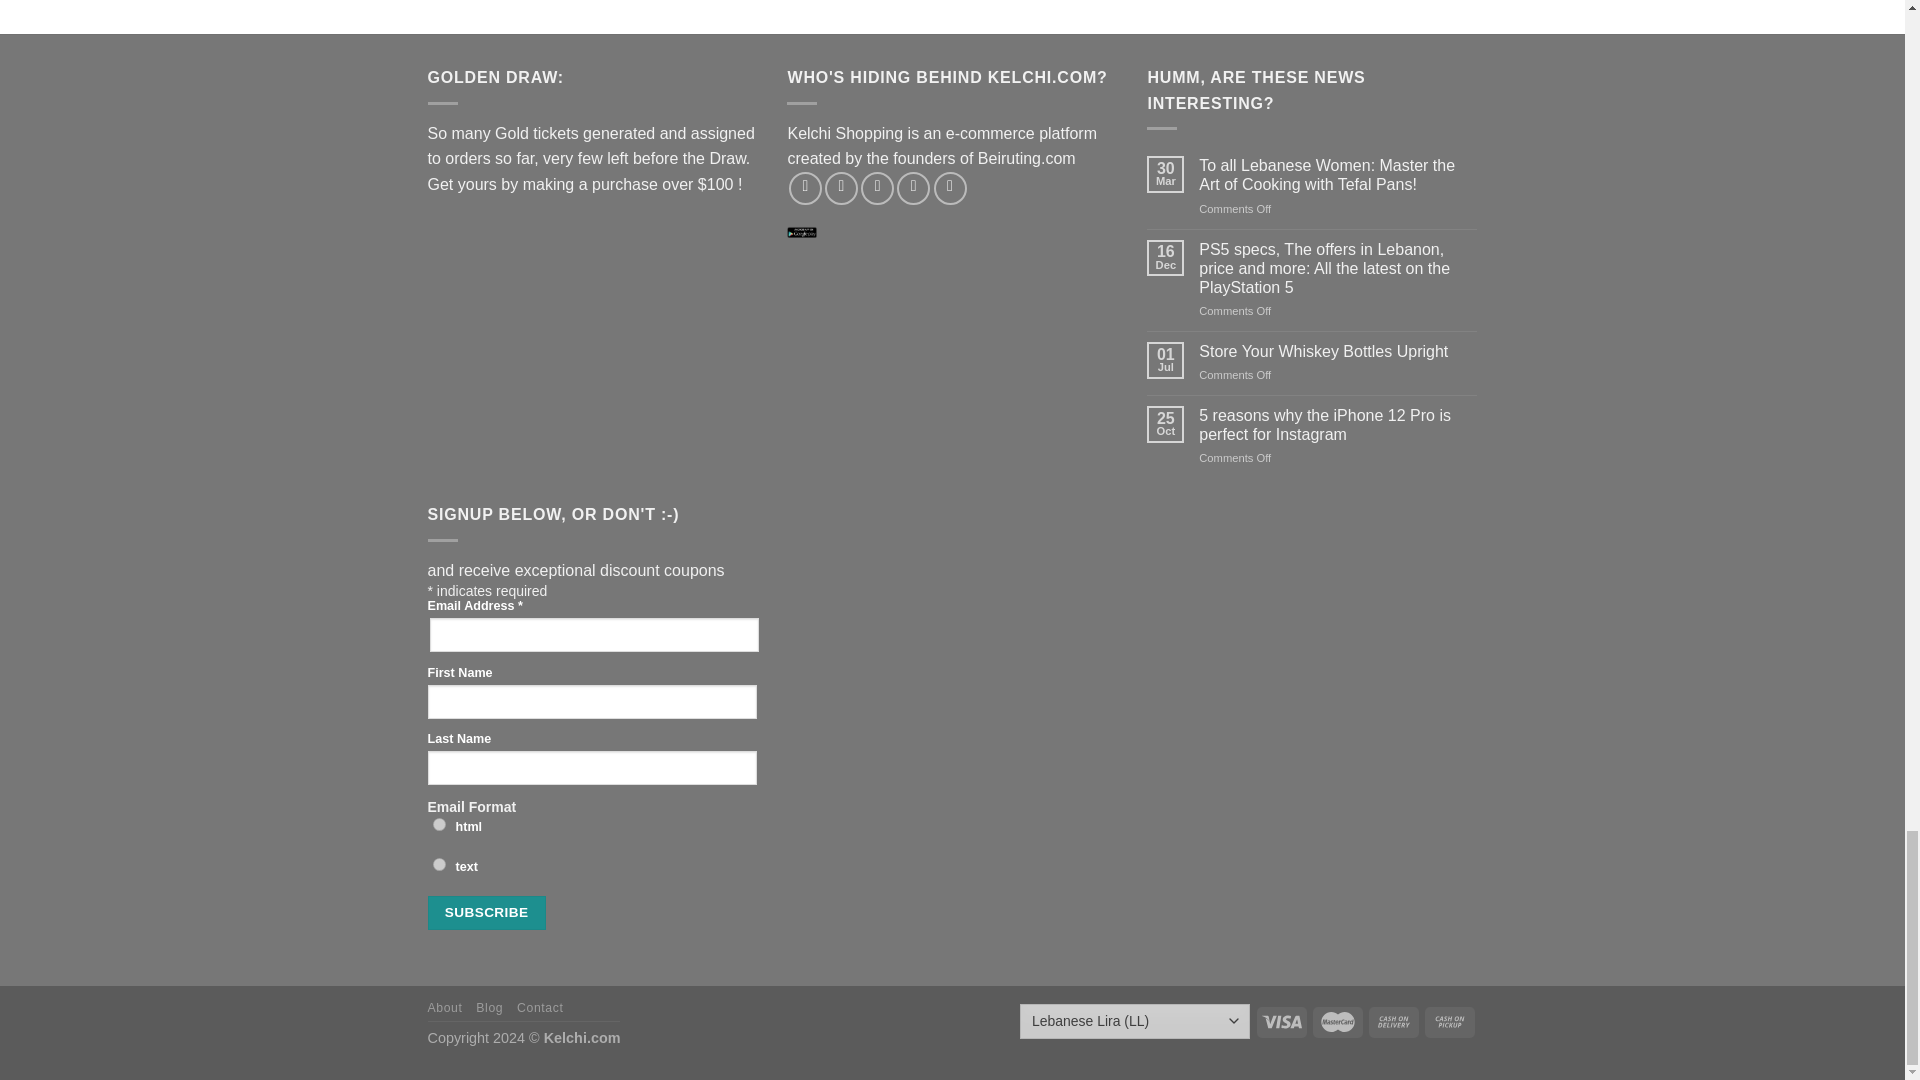 The image size is (1920, 1080). I want to click on html, so click(438, 824).